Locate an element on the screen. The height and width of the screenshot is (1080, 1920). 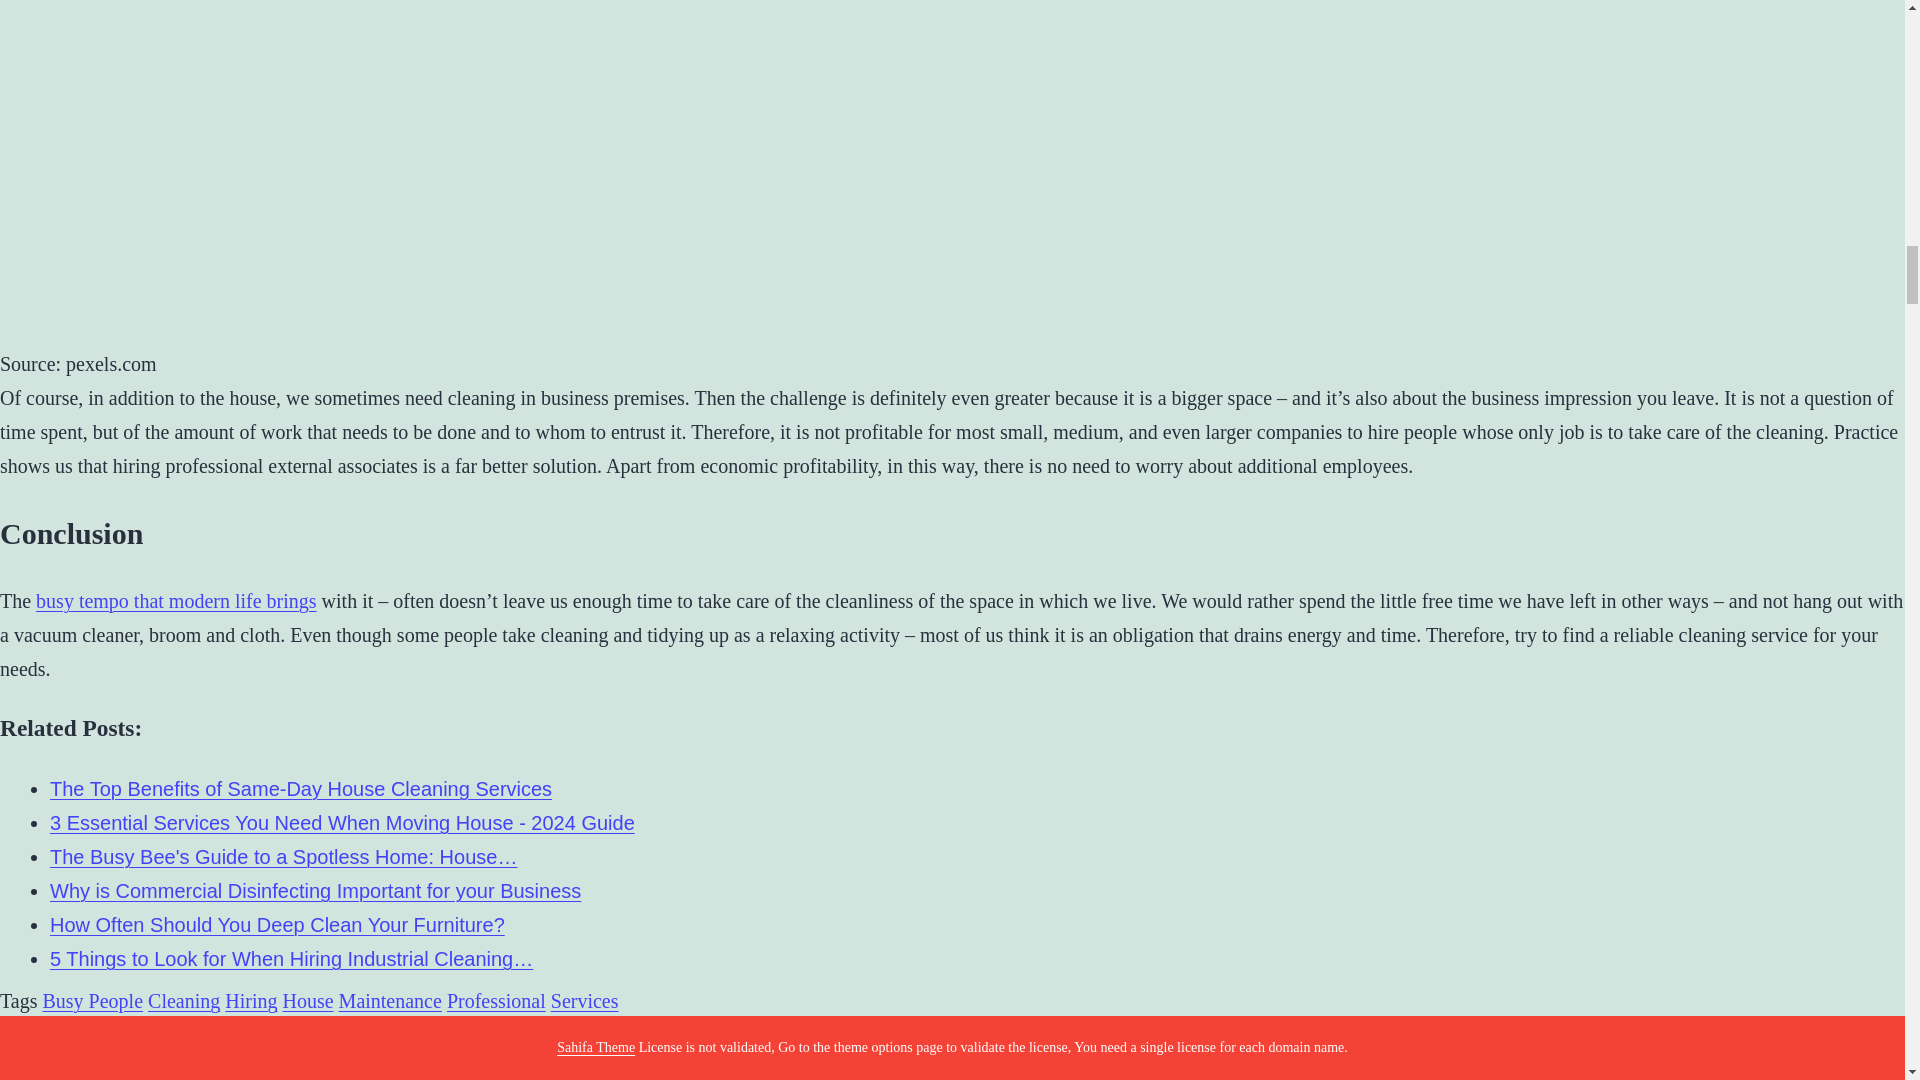
Cleaning is located at coordinates (184, 1000).